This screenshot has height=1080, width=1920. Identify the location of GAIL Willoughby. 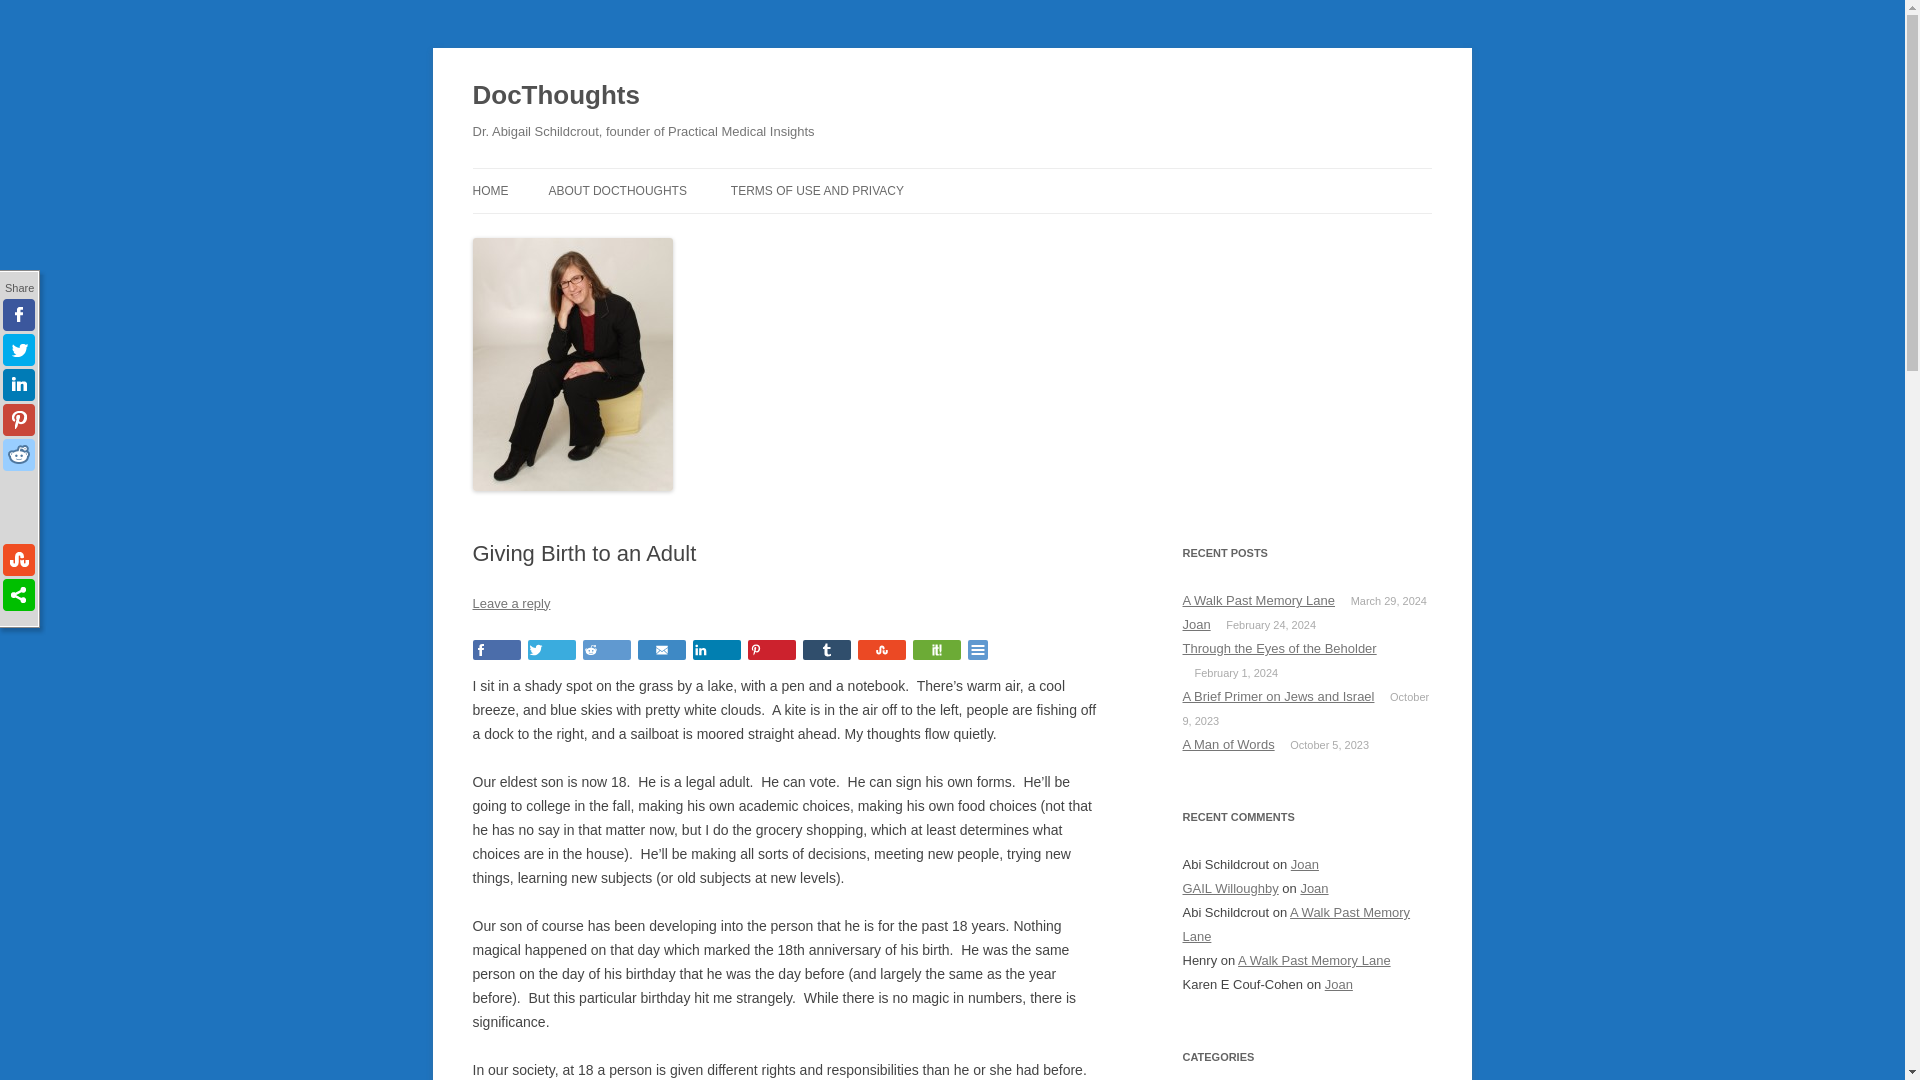
(1230, 888).